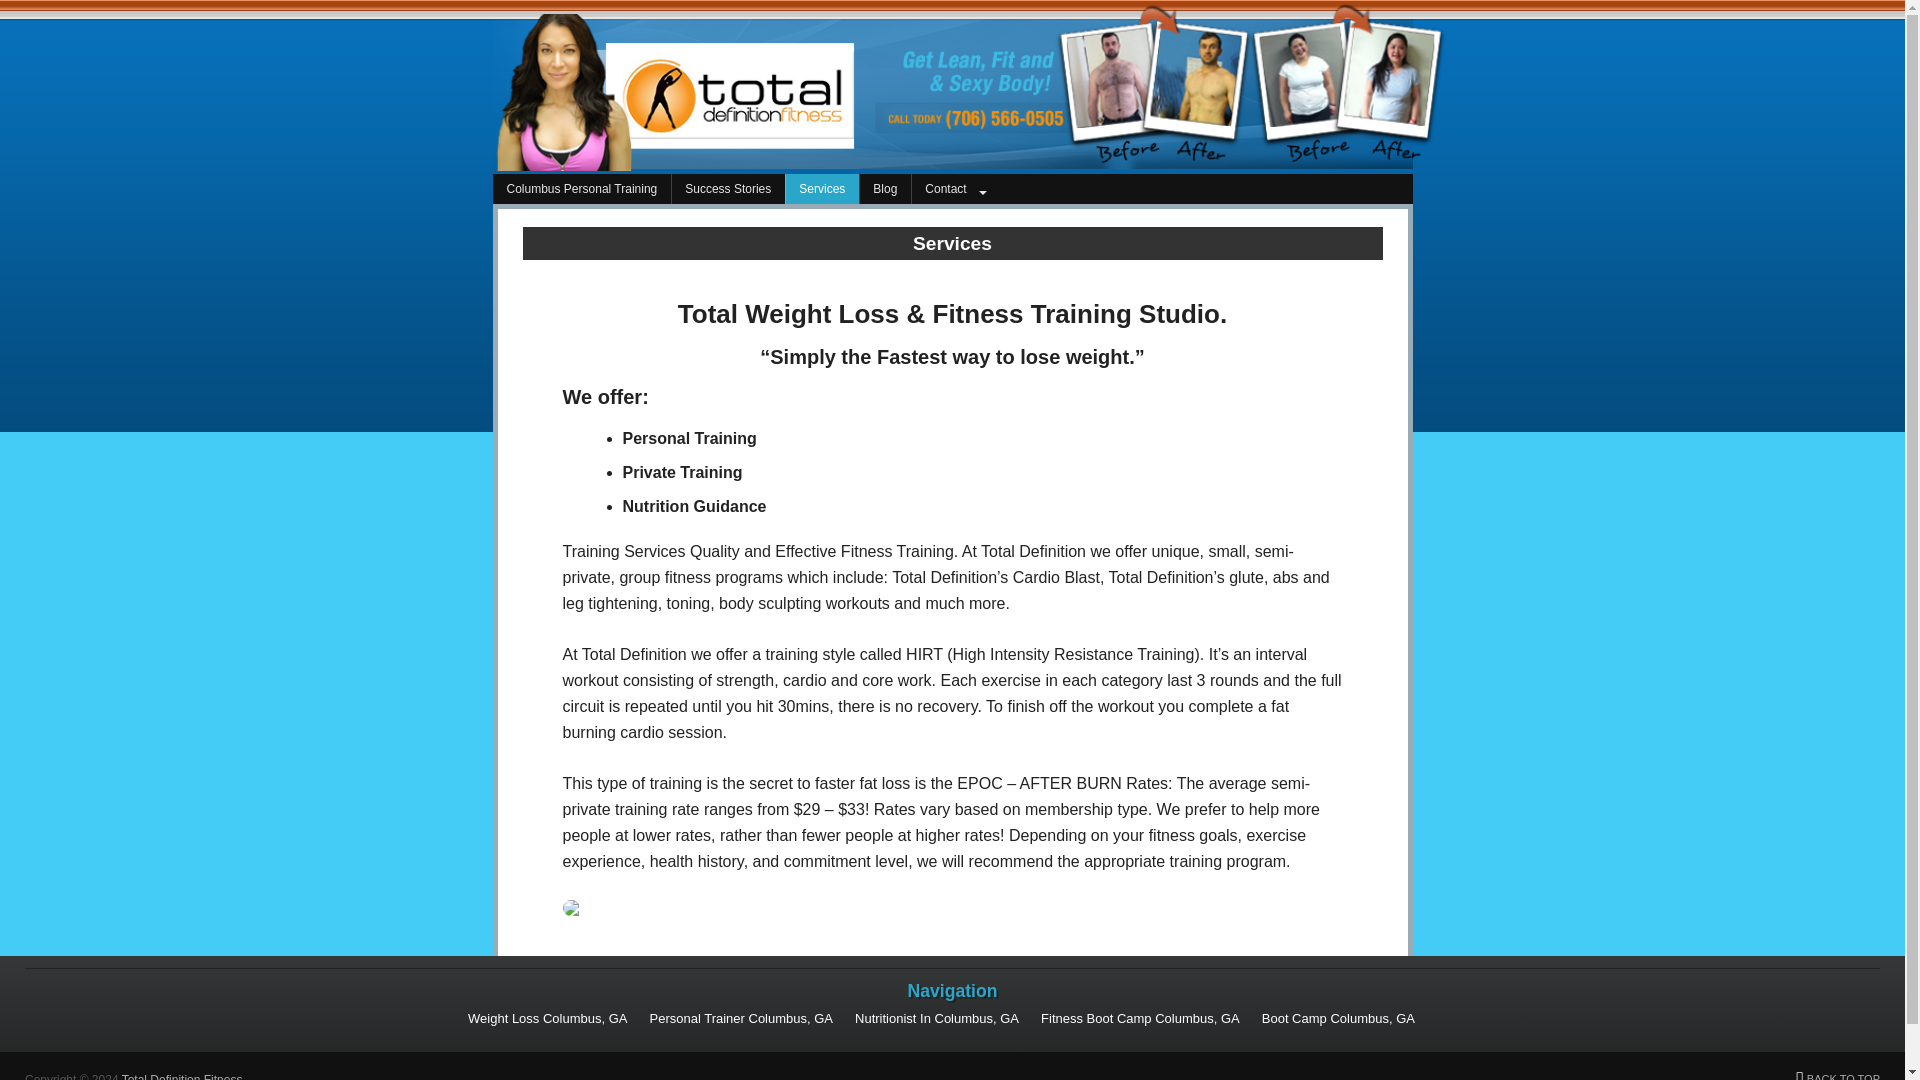 The height and width of the screenshot is (1080, 1920). I want to click on Contact, so click(958, 188).